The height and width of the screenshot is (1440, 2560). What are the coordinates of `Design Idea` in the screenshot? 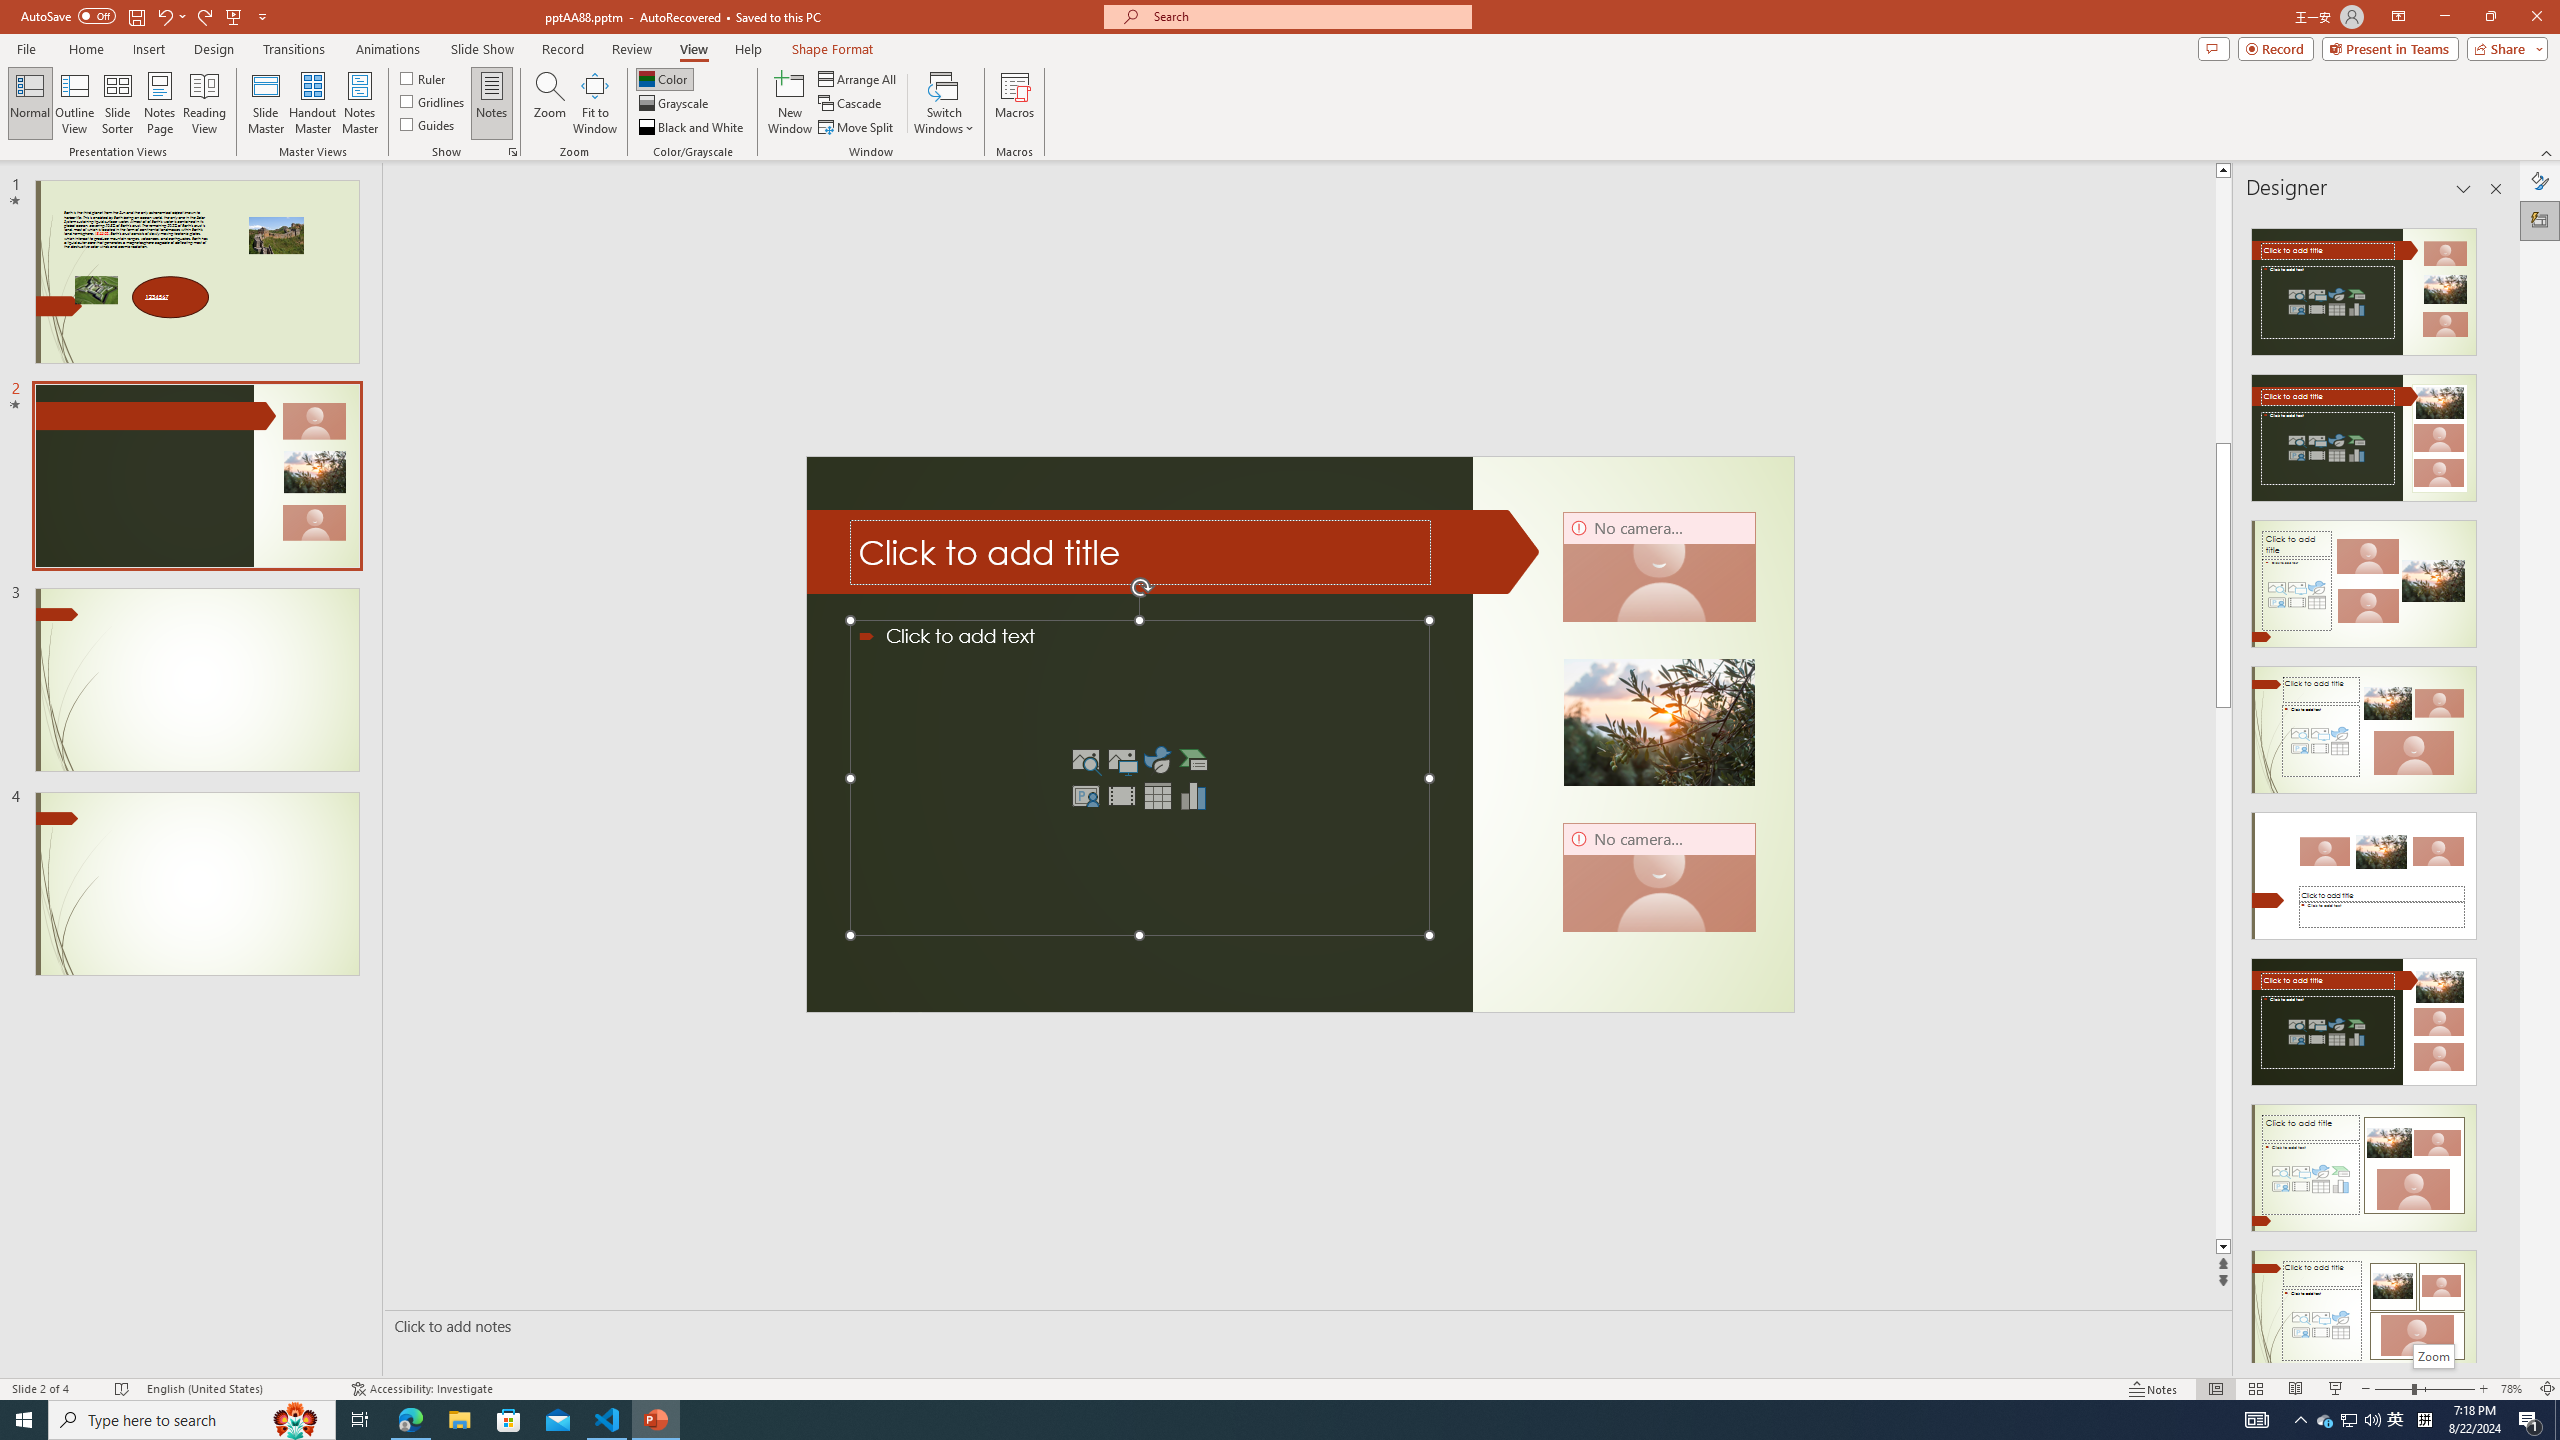 It's located at (2364, 1308).